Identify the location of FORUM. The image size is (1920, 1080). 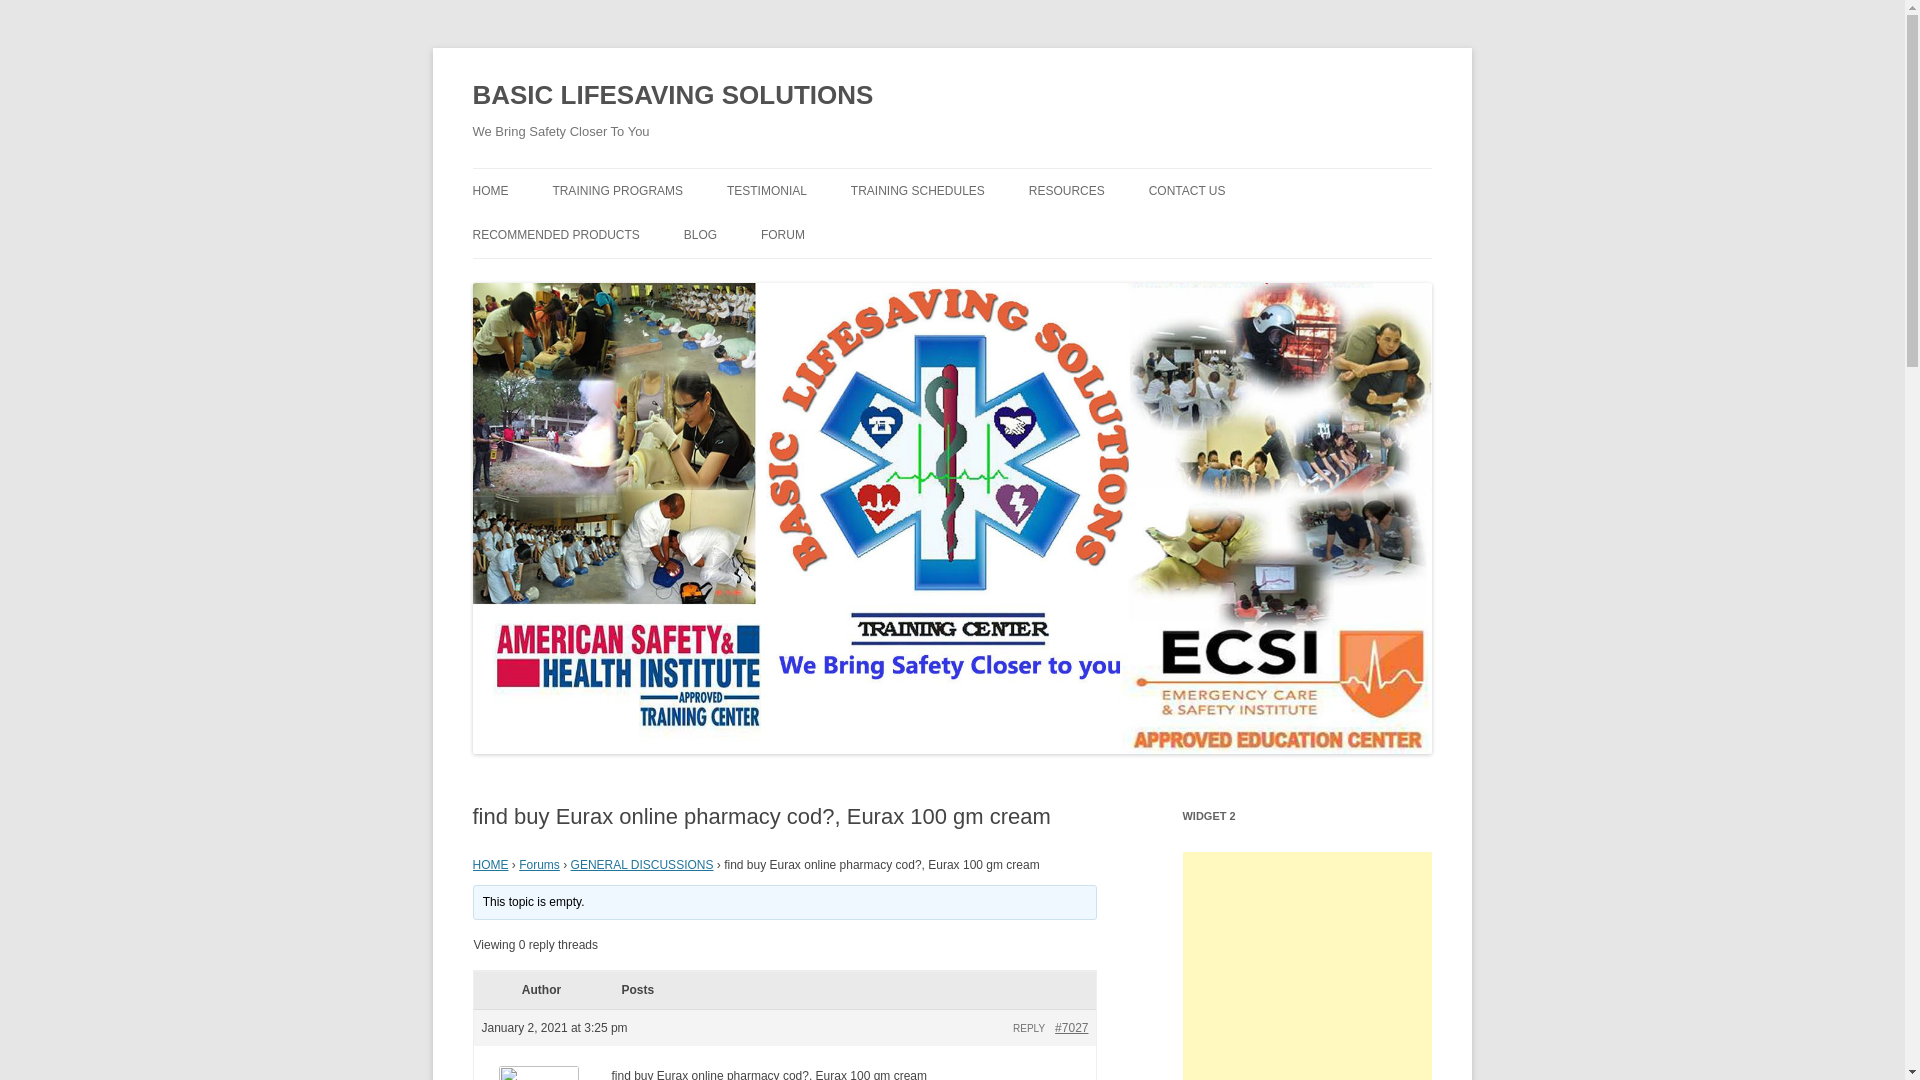
(782, 234).